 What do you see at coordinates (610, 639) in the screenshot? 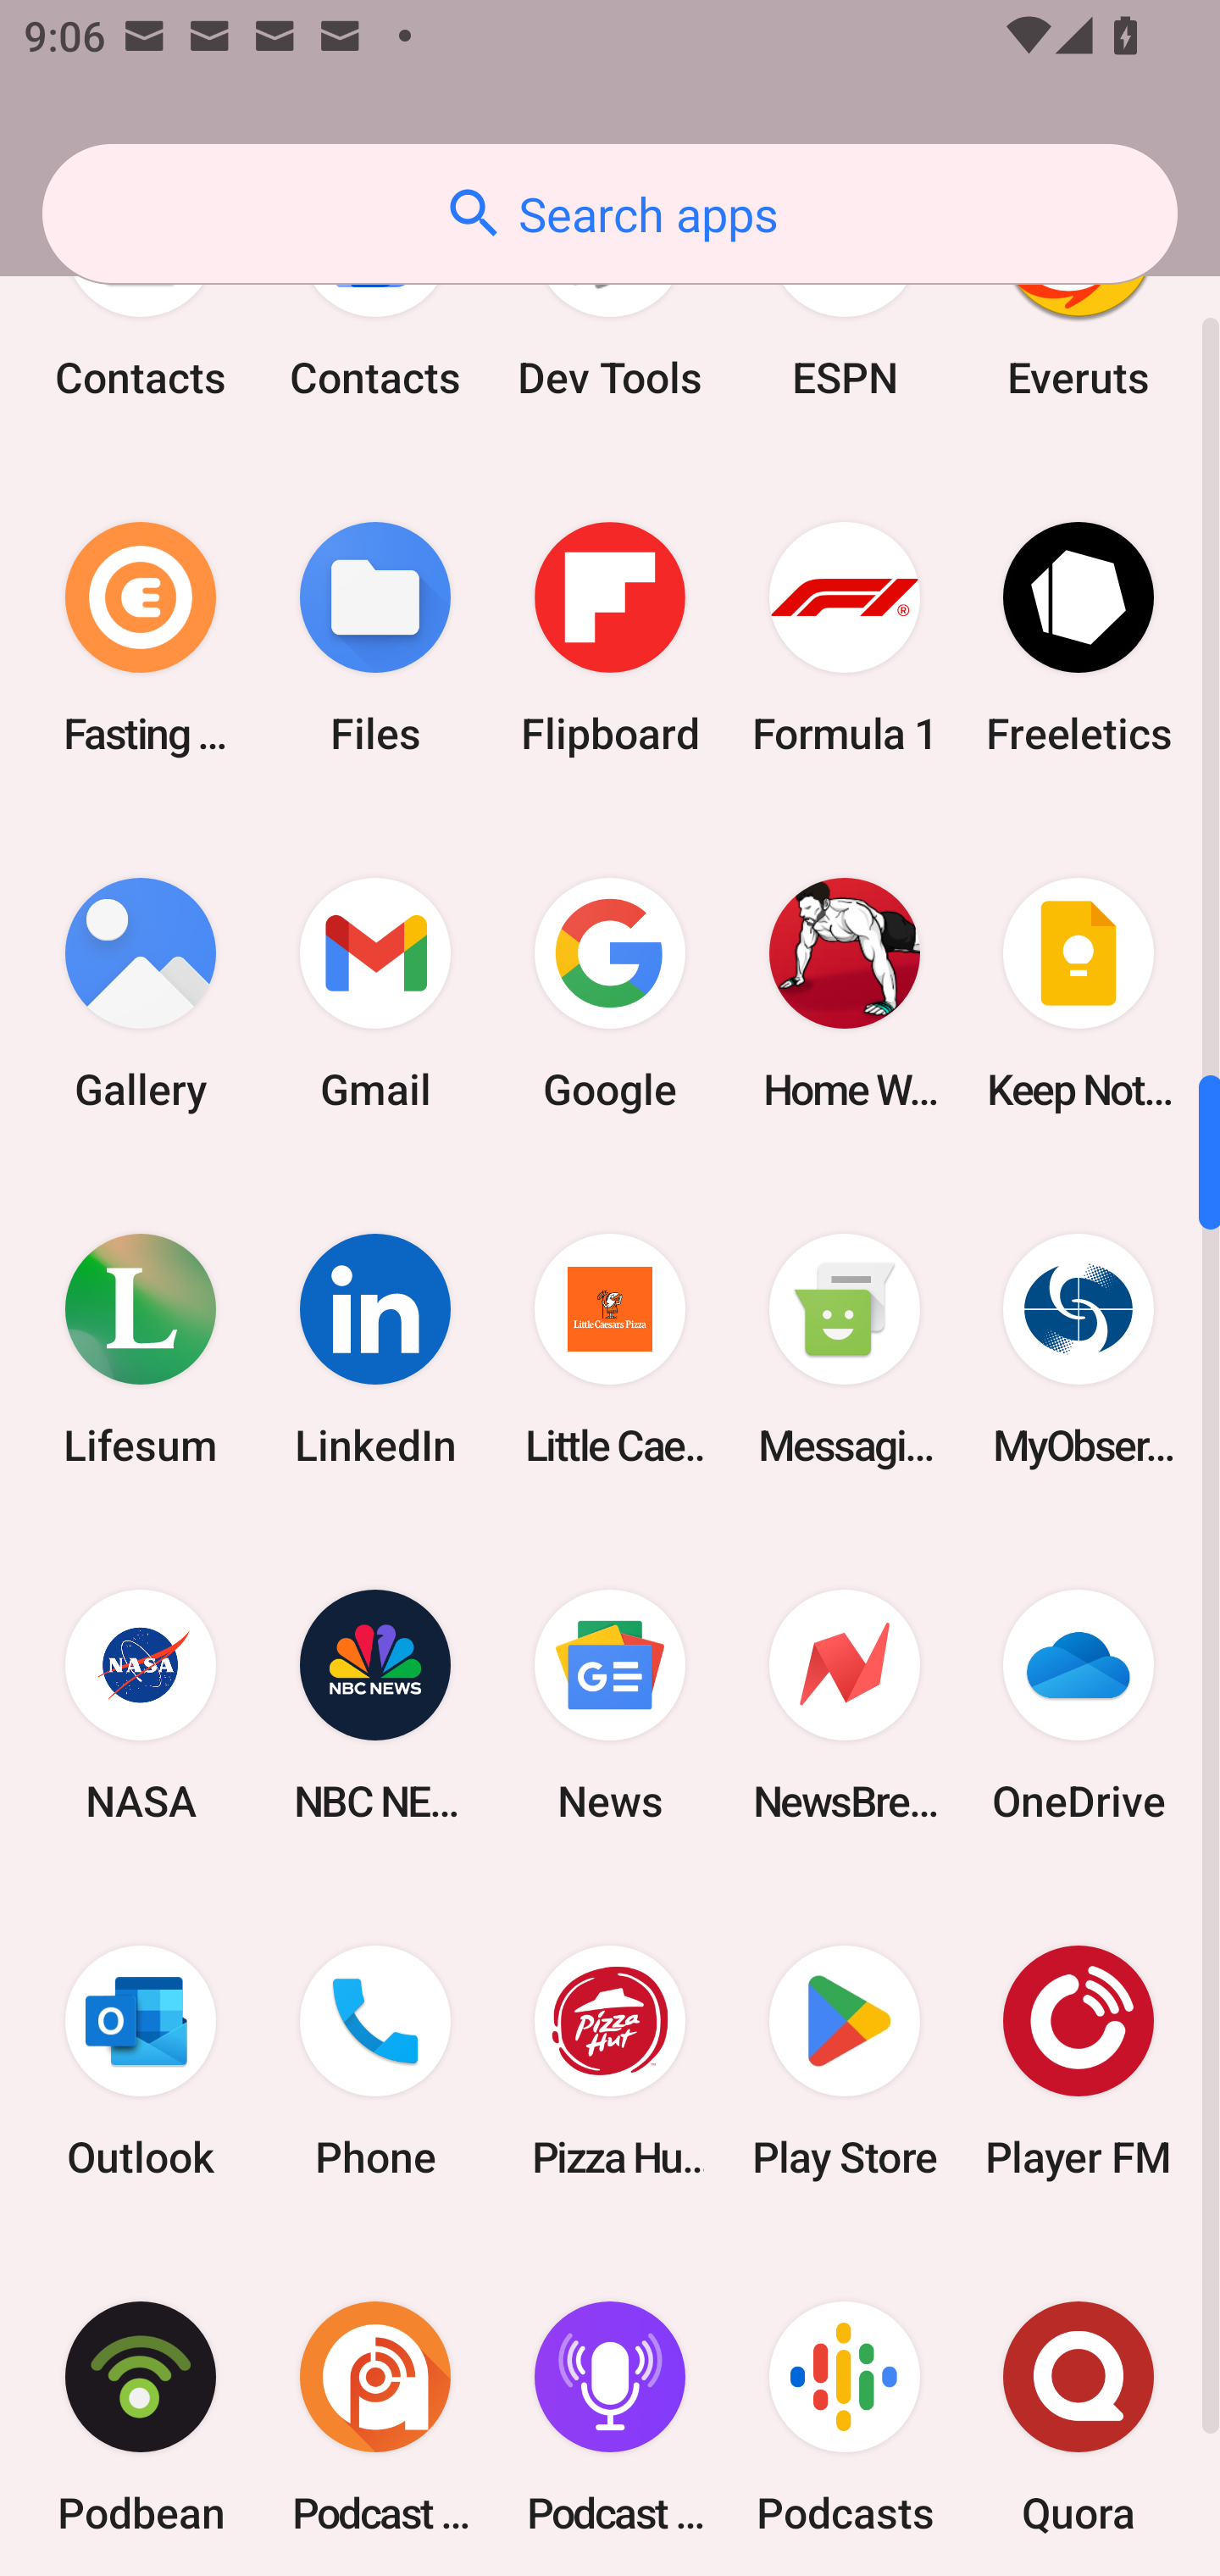
I see `Flipboard` at bounding box center [610, 639].